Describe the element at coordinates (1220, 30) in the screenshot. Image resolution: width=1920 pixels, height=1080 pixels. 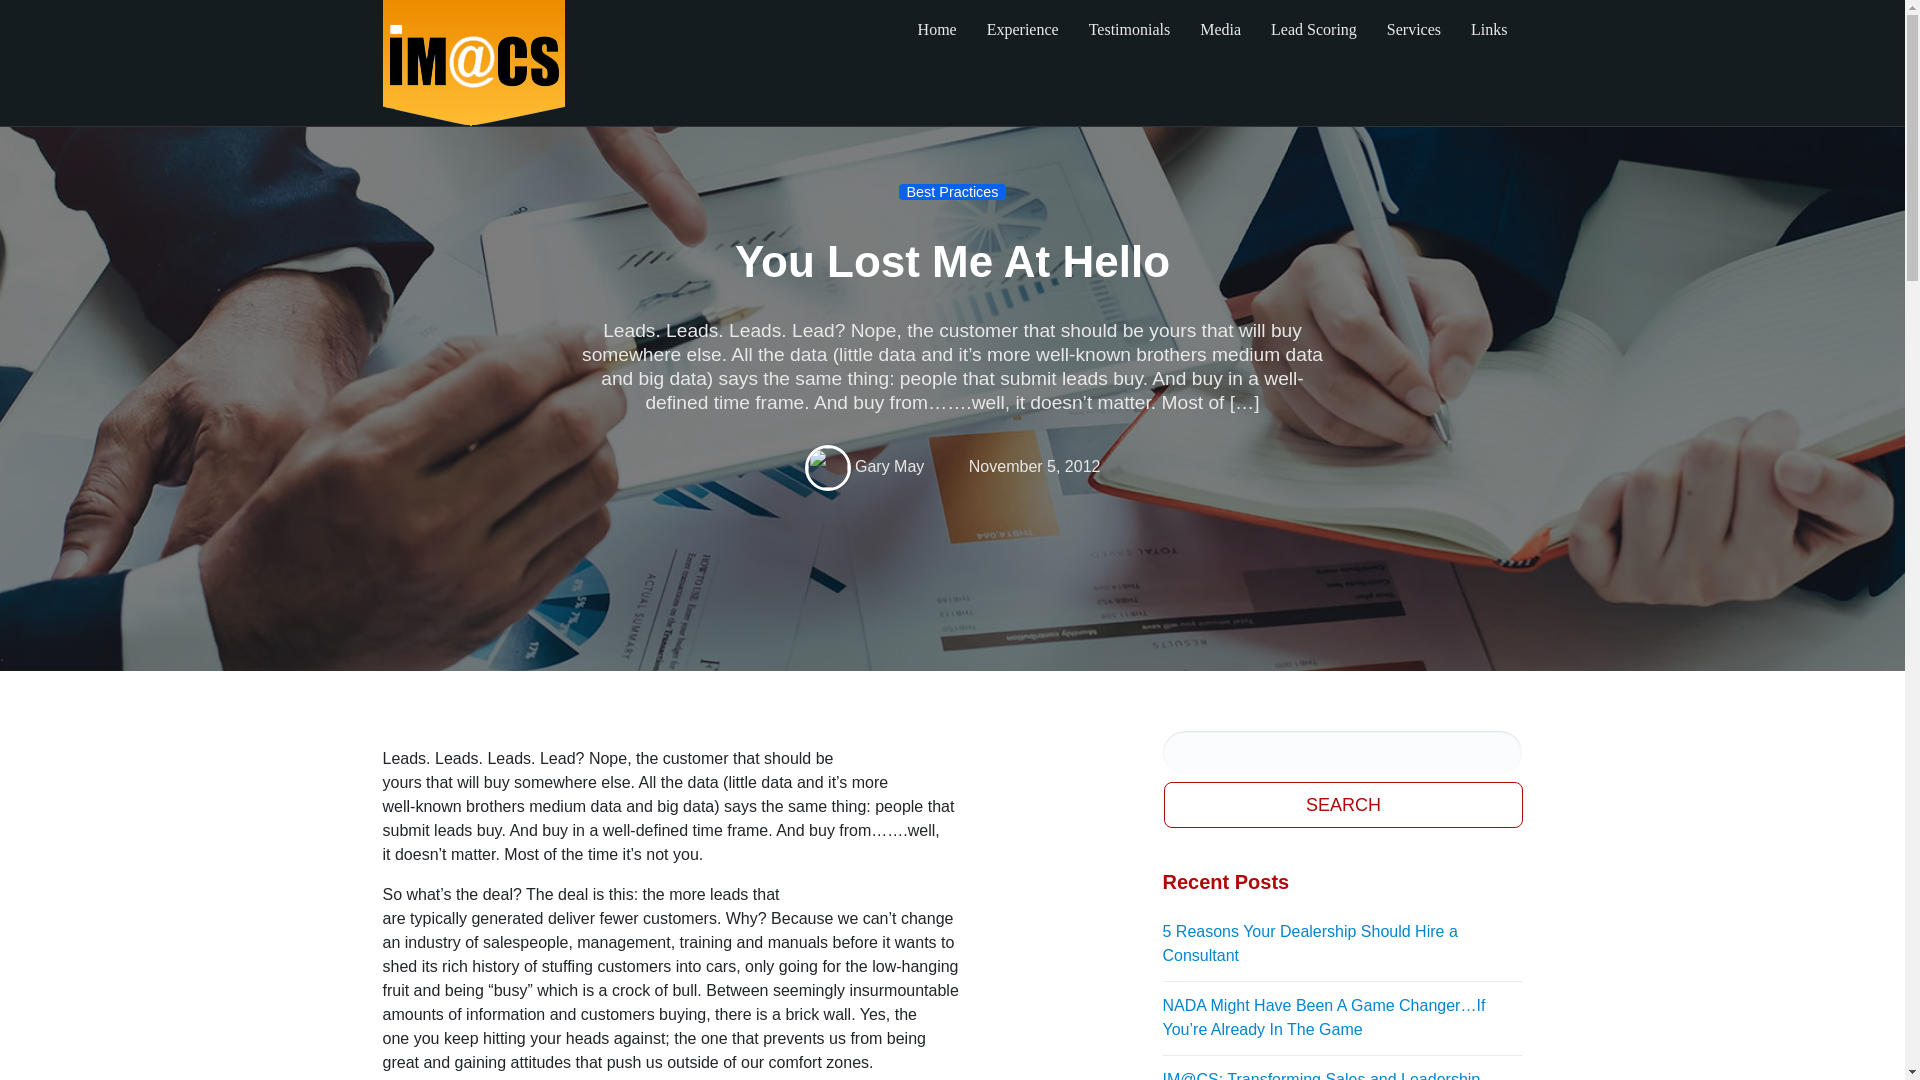
I see `Media` at that location.